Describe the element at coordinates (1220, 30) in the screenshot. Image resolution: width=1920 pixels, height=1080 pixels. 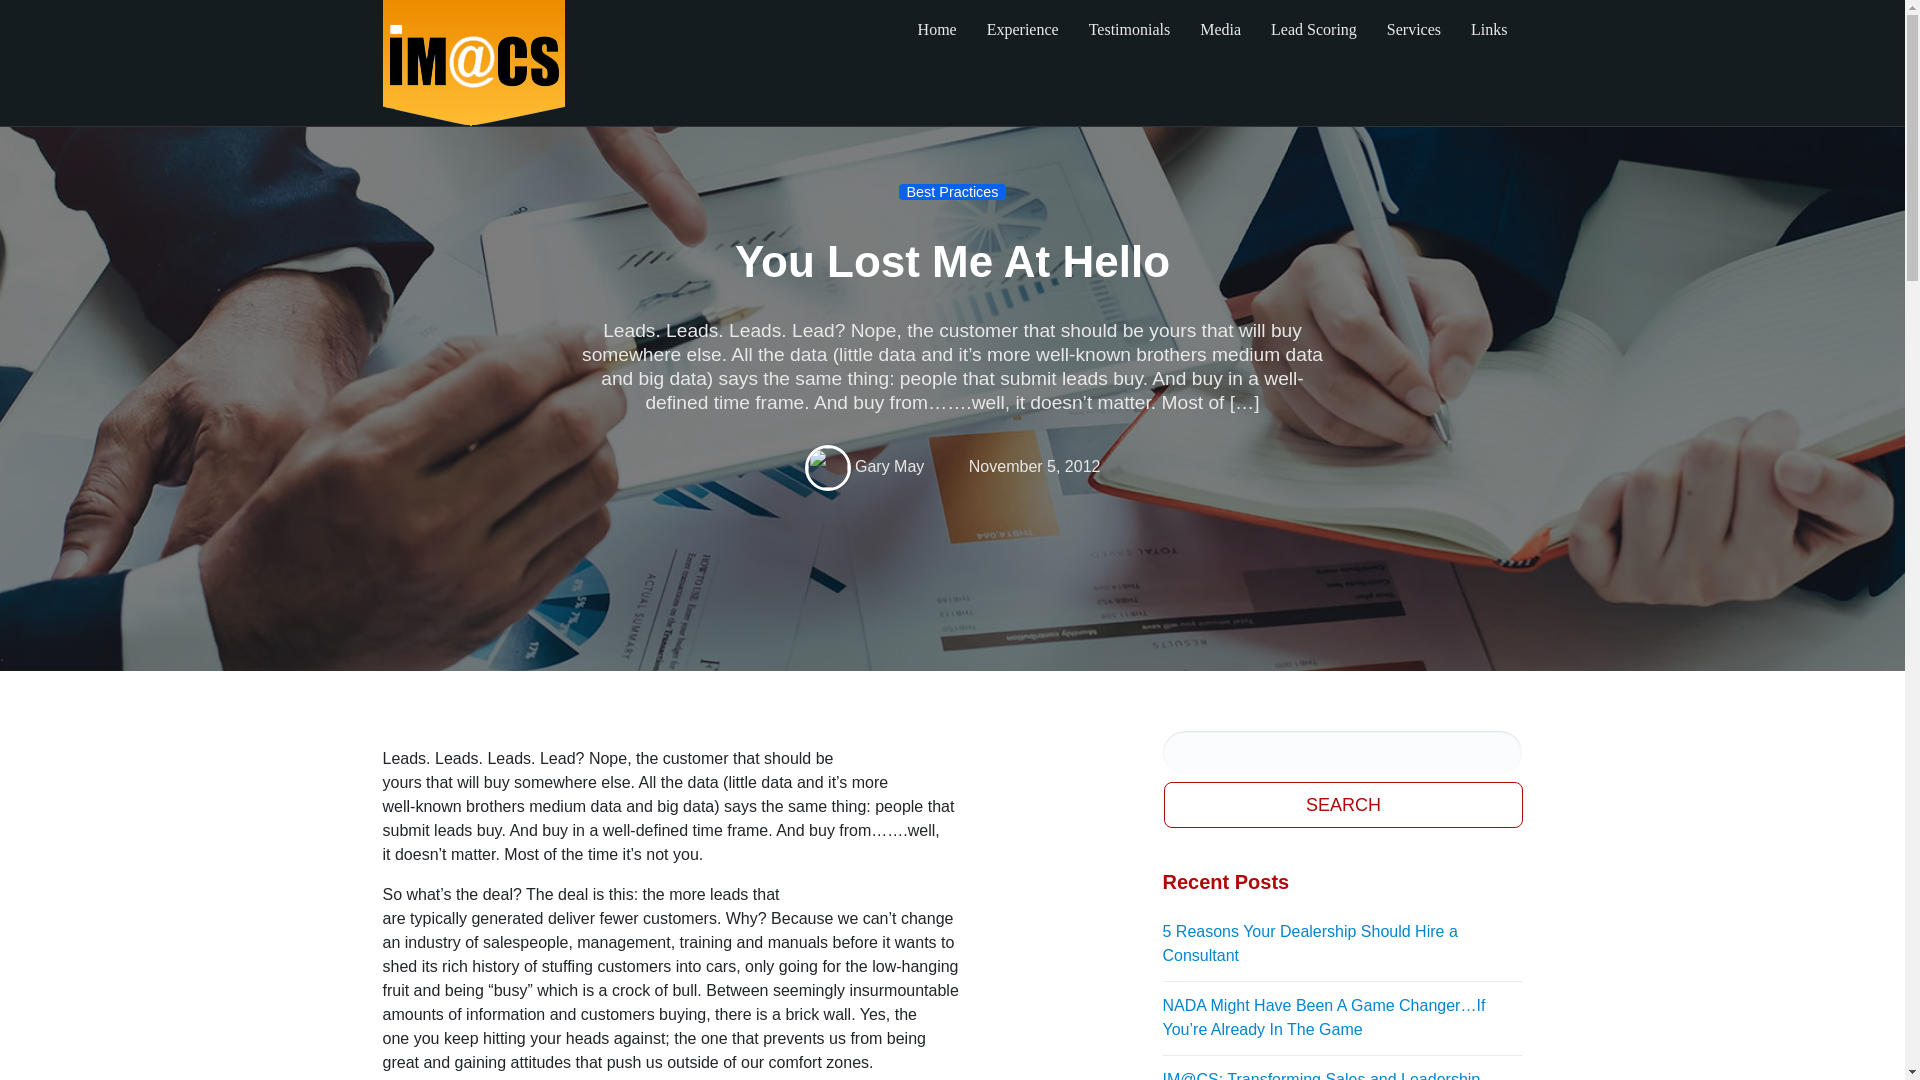
I see `Media` at that location.